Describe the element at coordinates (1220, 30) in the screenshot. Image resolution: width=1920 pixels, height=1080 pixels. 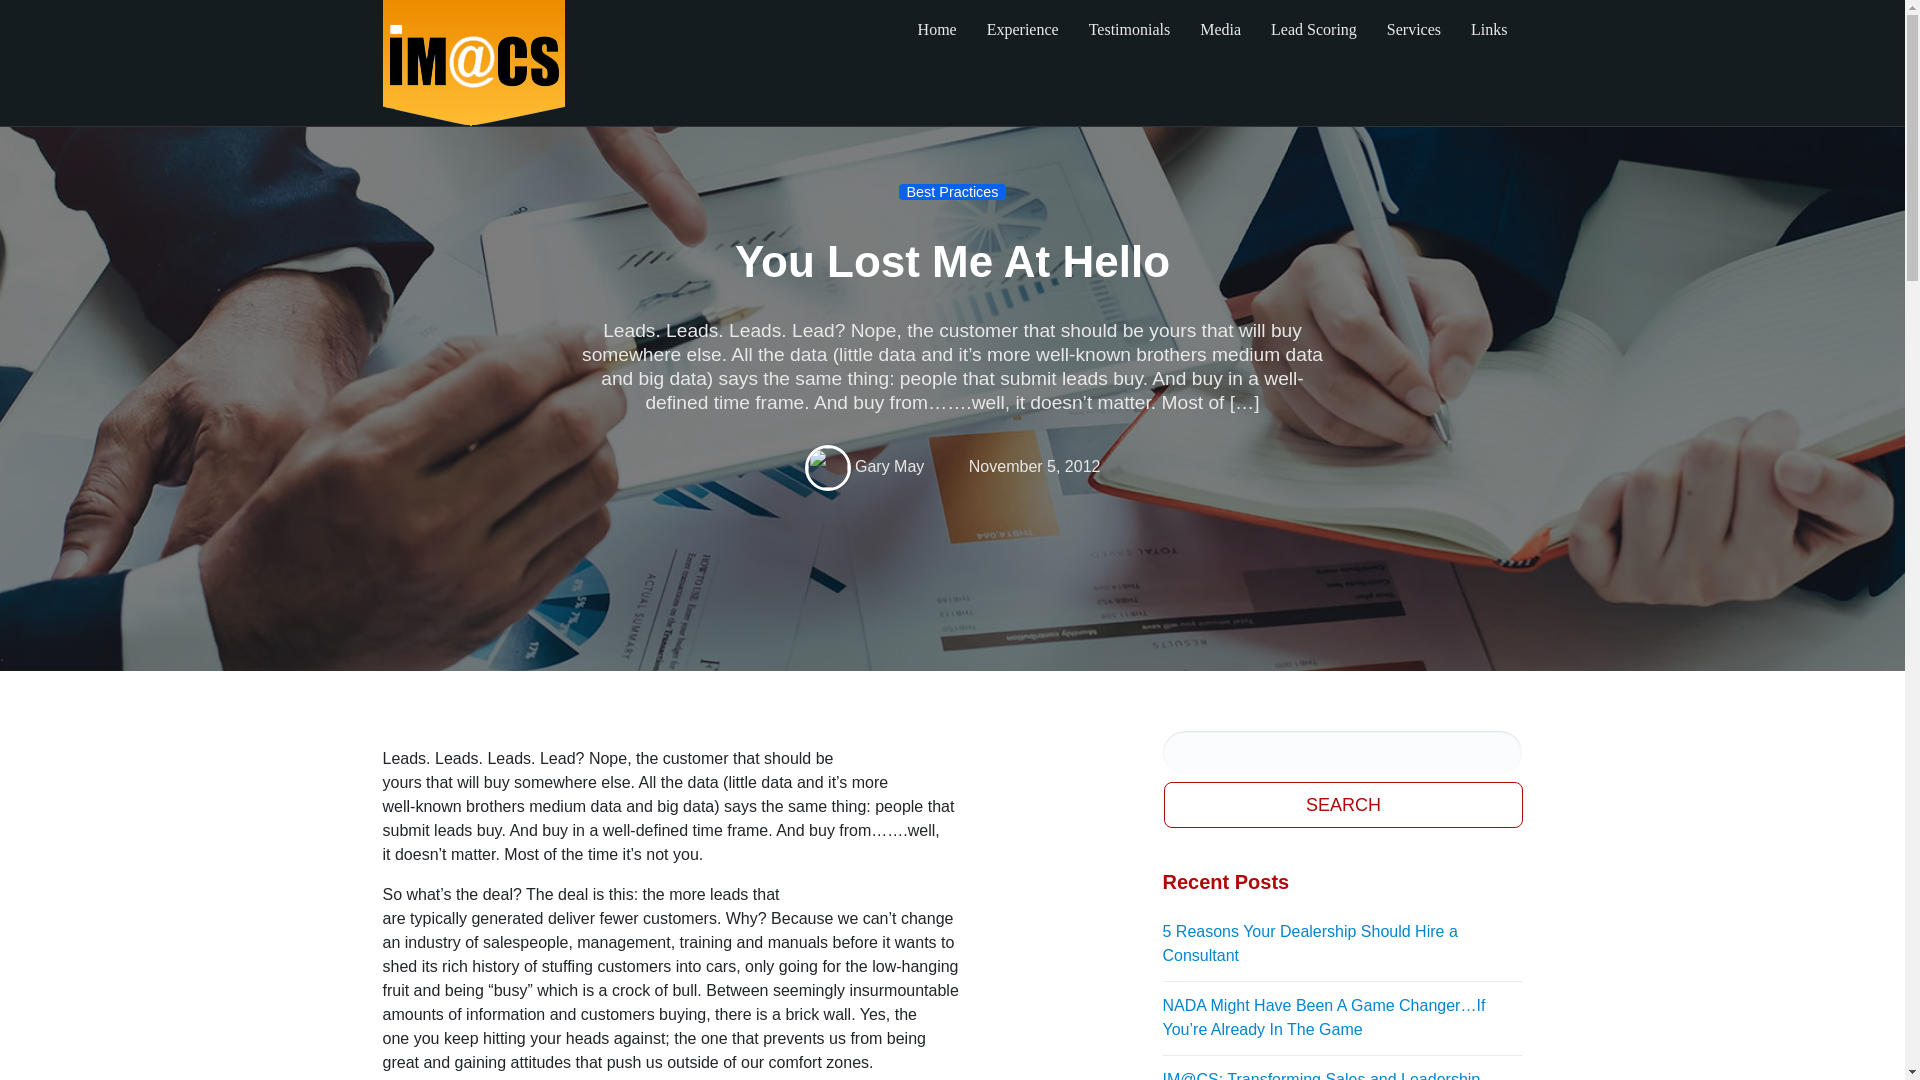
I see `Media` at that location.